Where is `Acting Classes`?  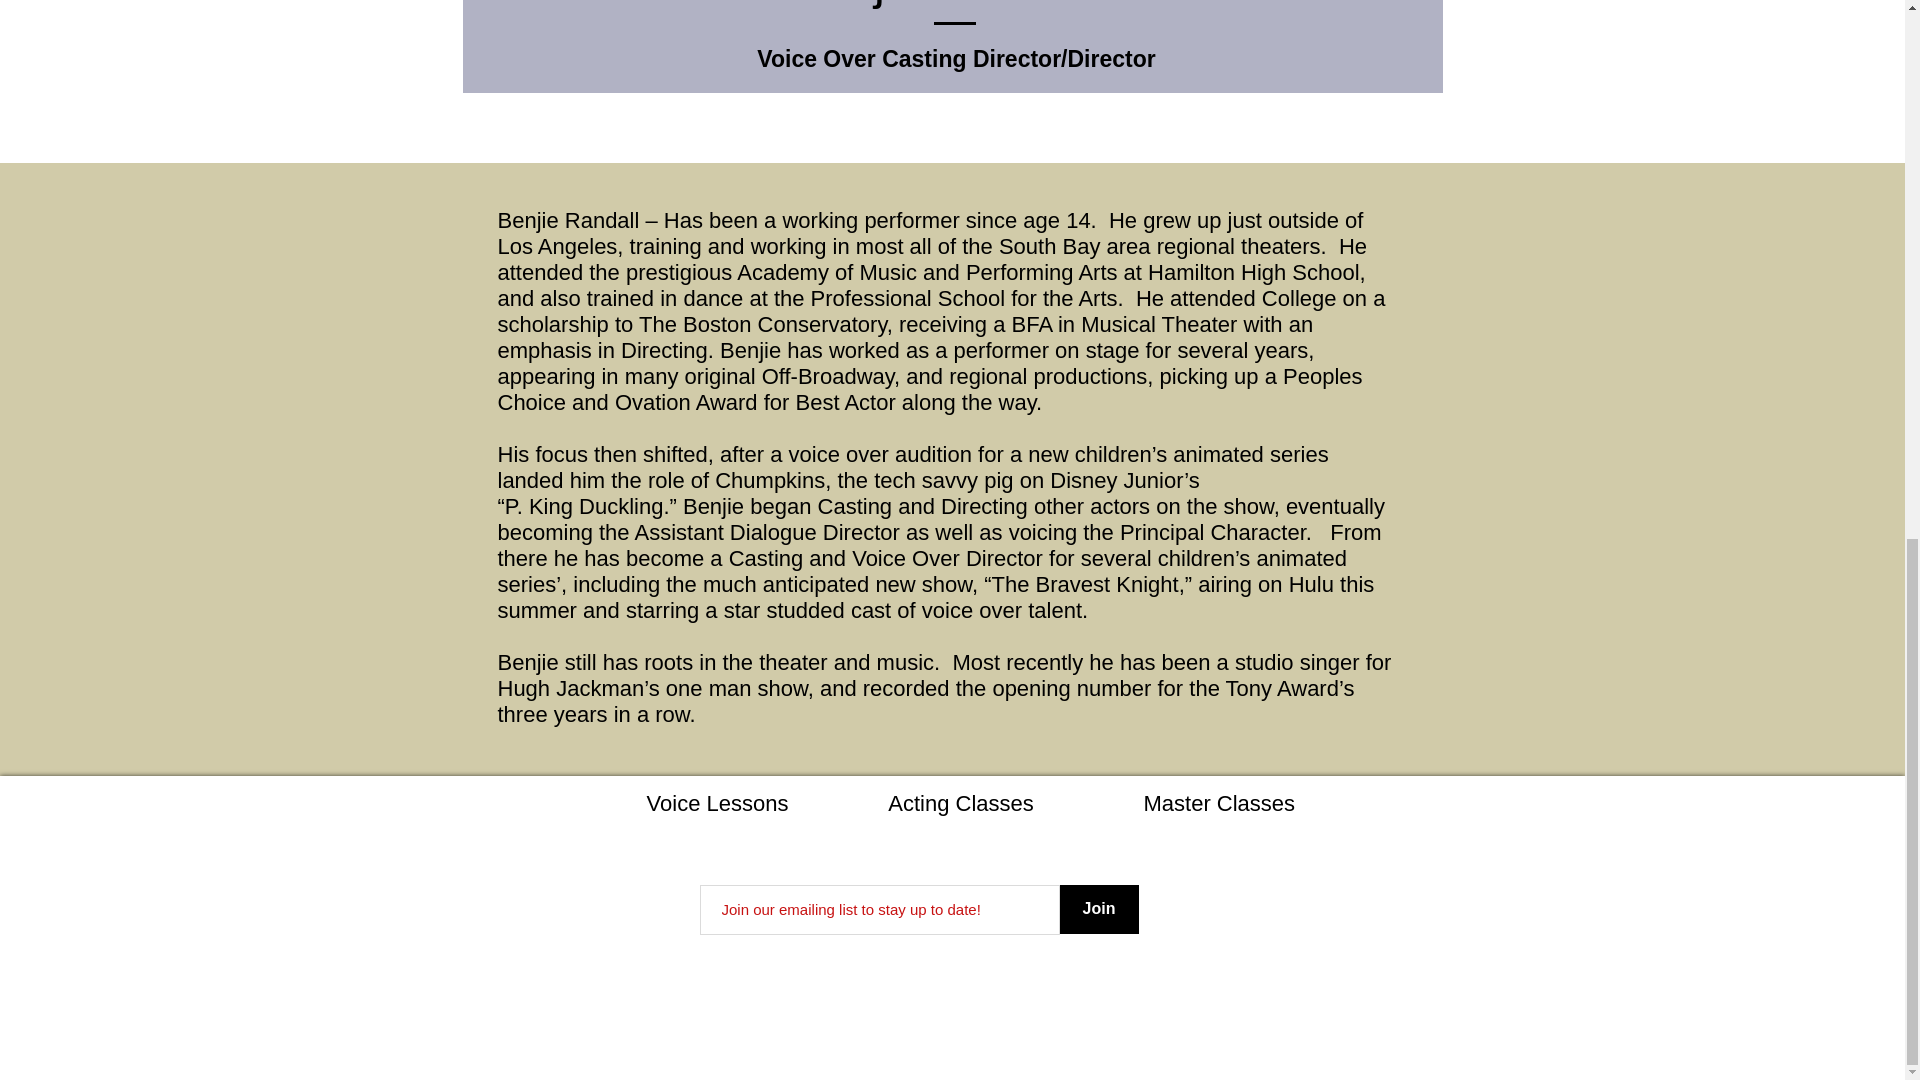 Acting Classes is located at coordinates (960, 803).